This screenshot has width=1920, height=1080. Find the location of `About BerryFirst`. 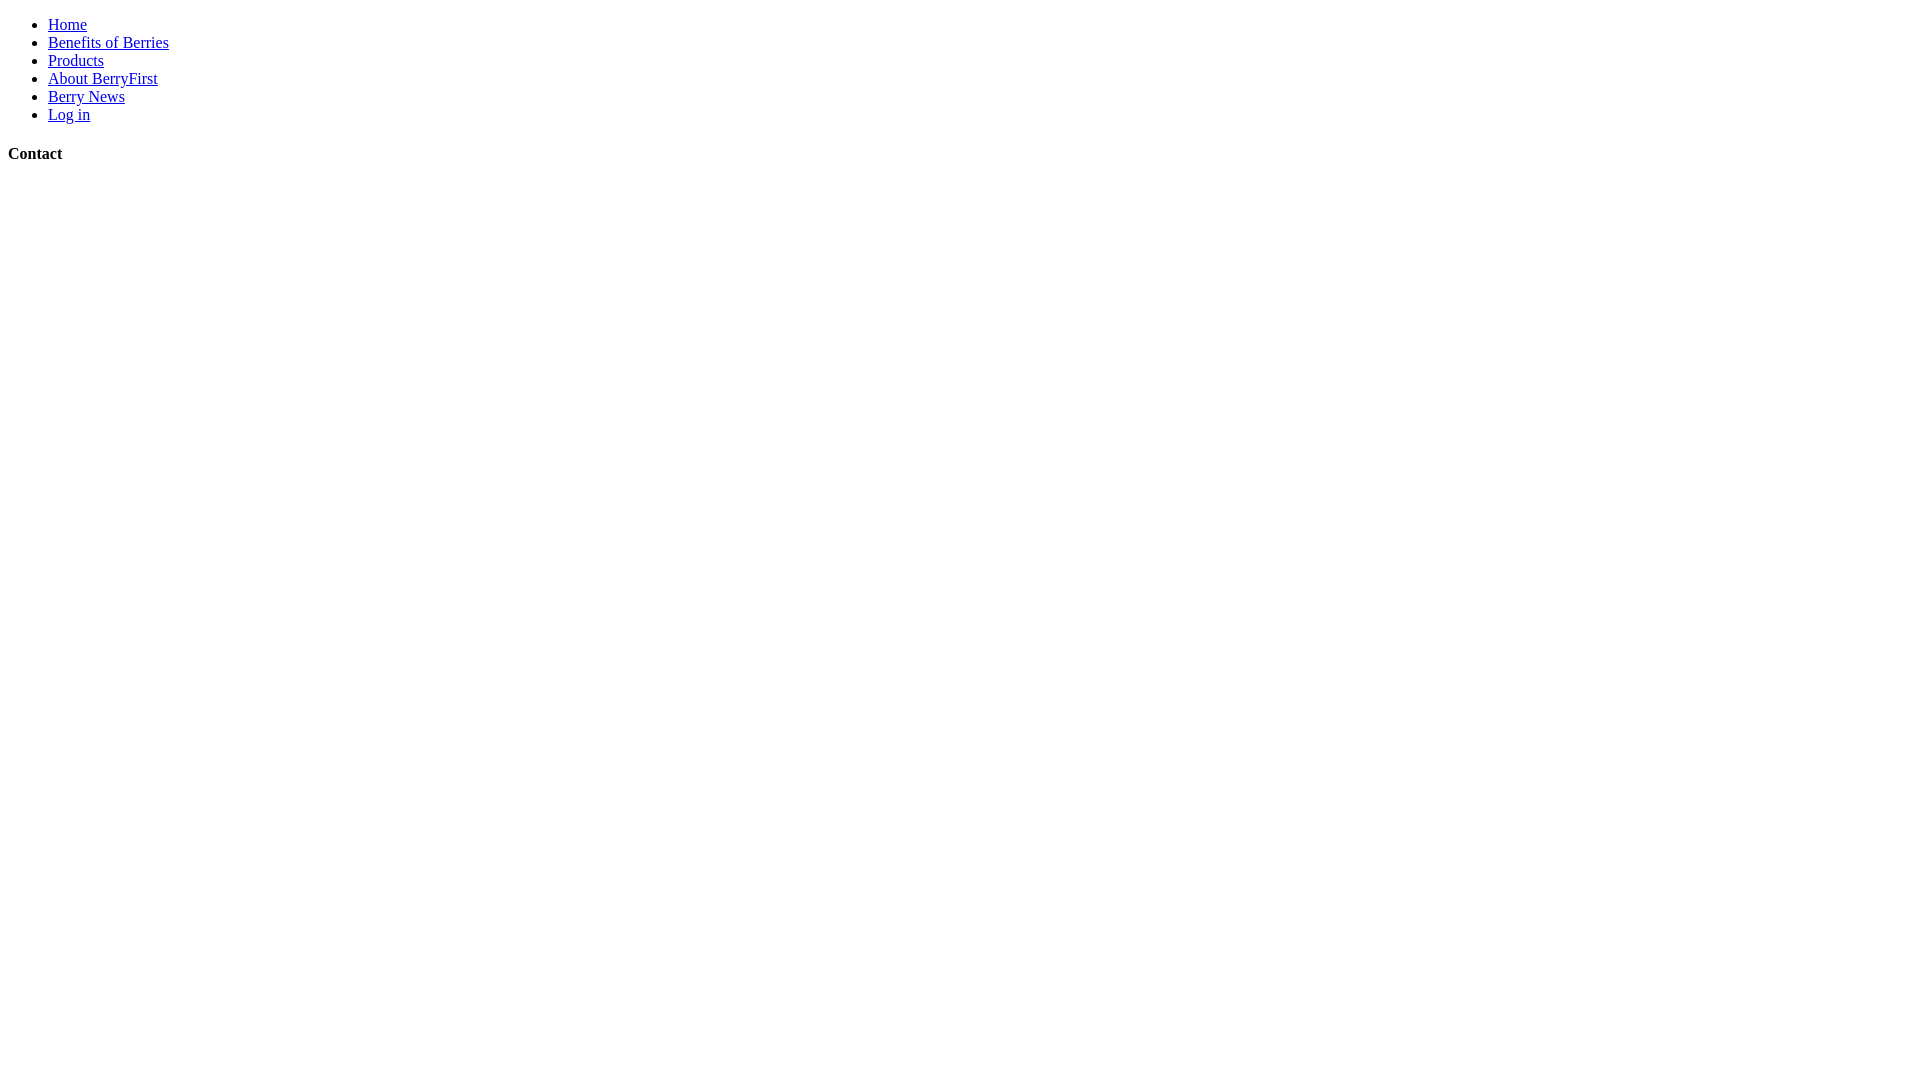

About BerryFirst is located at coordinates (103, 78).